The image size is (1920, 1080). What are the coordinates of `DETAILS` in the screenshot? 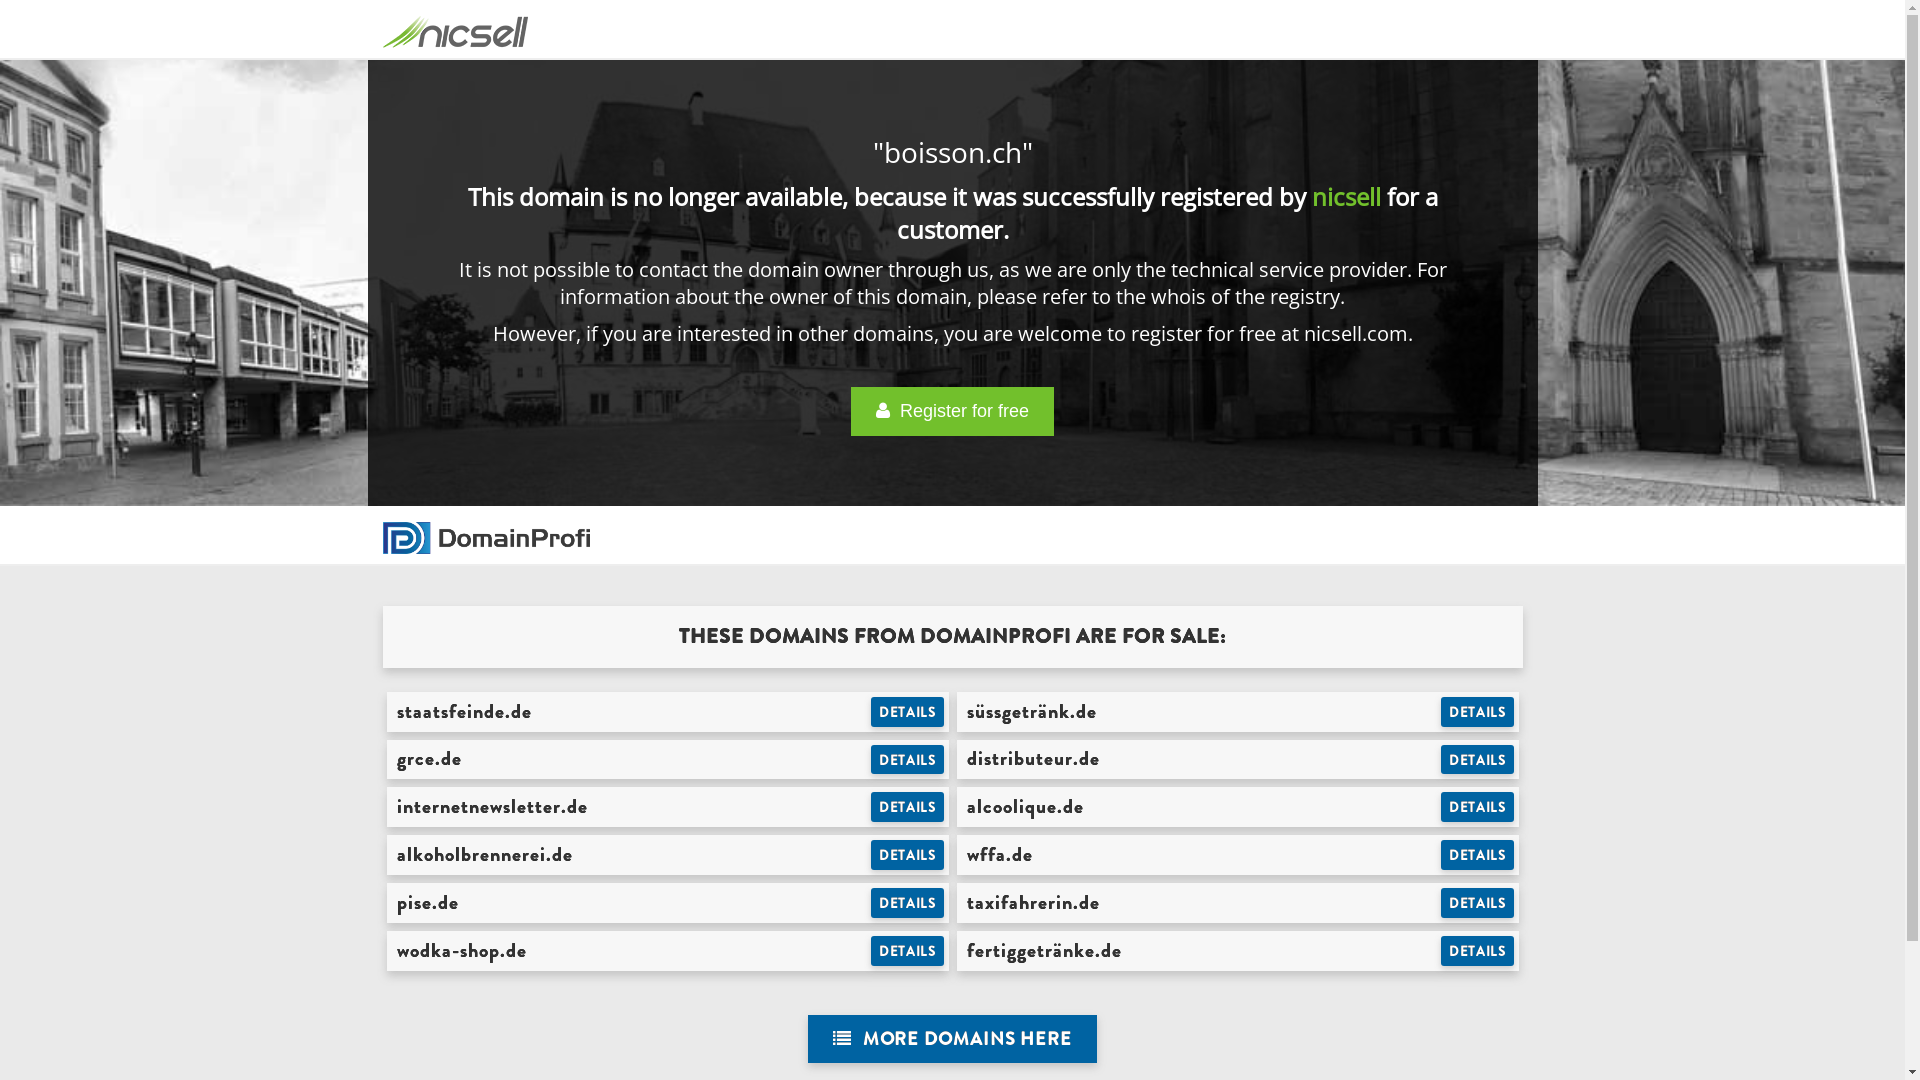 It's located at (908, 951).